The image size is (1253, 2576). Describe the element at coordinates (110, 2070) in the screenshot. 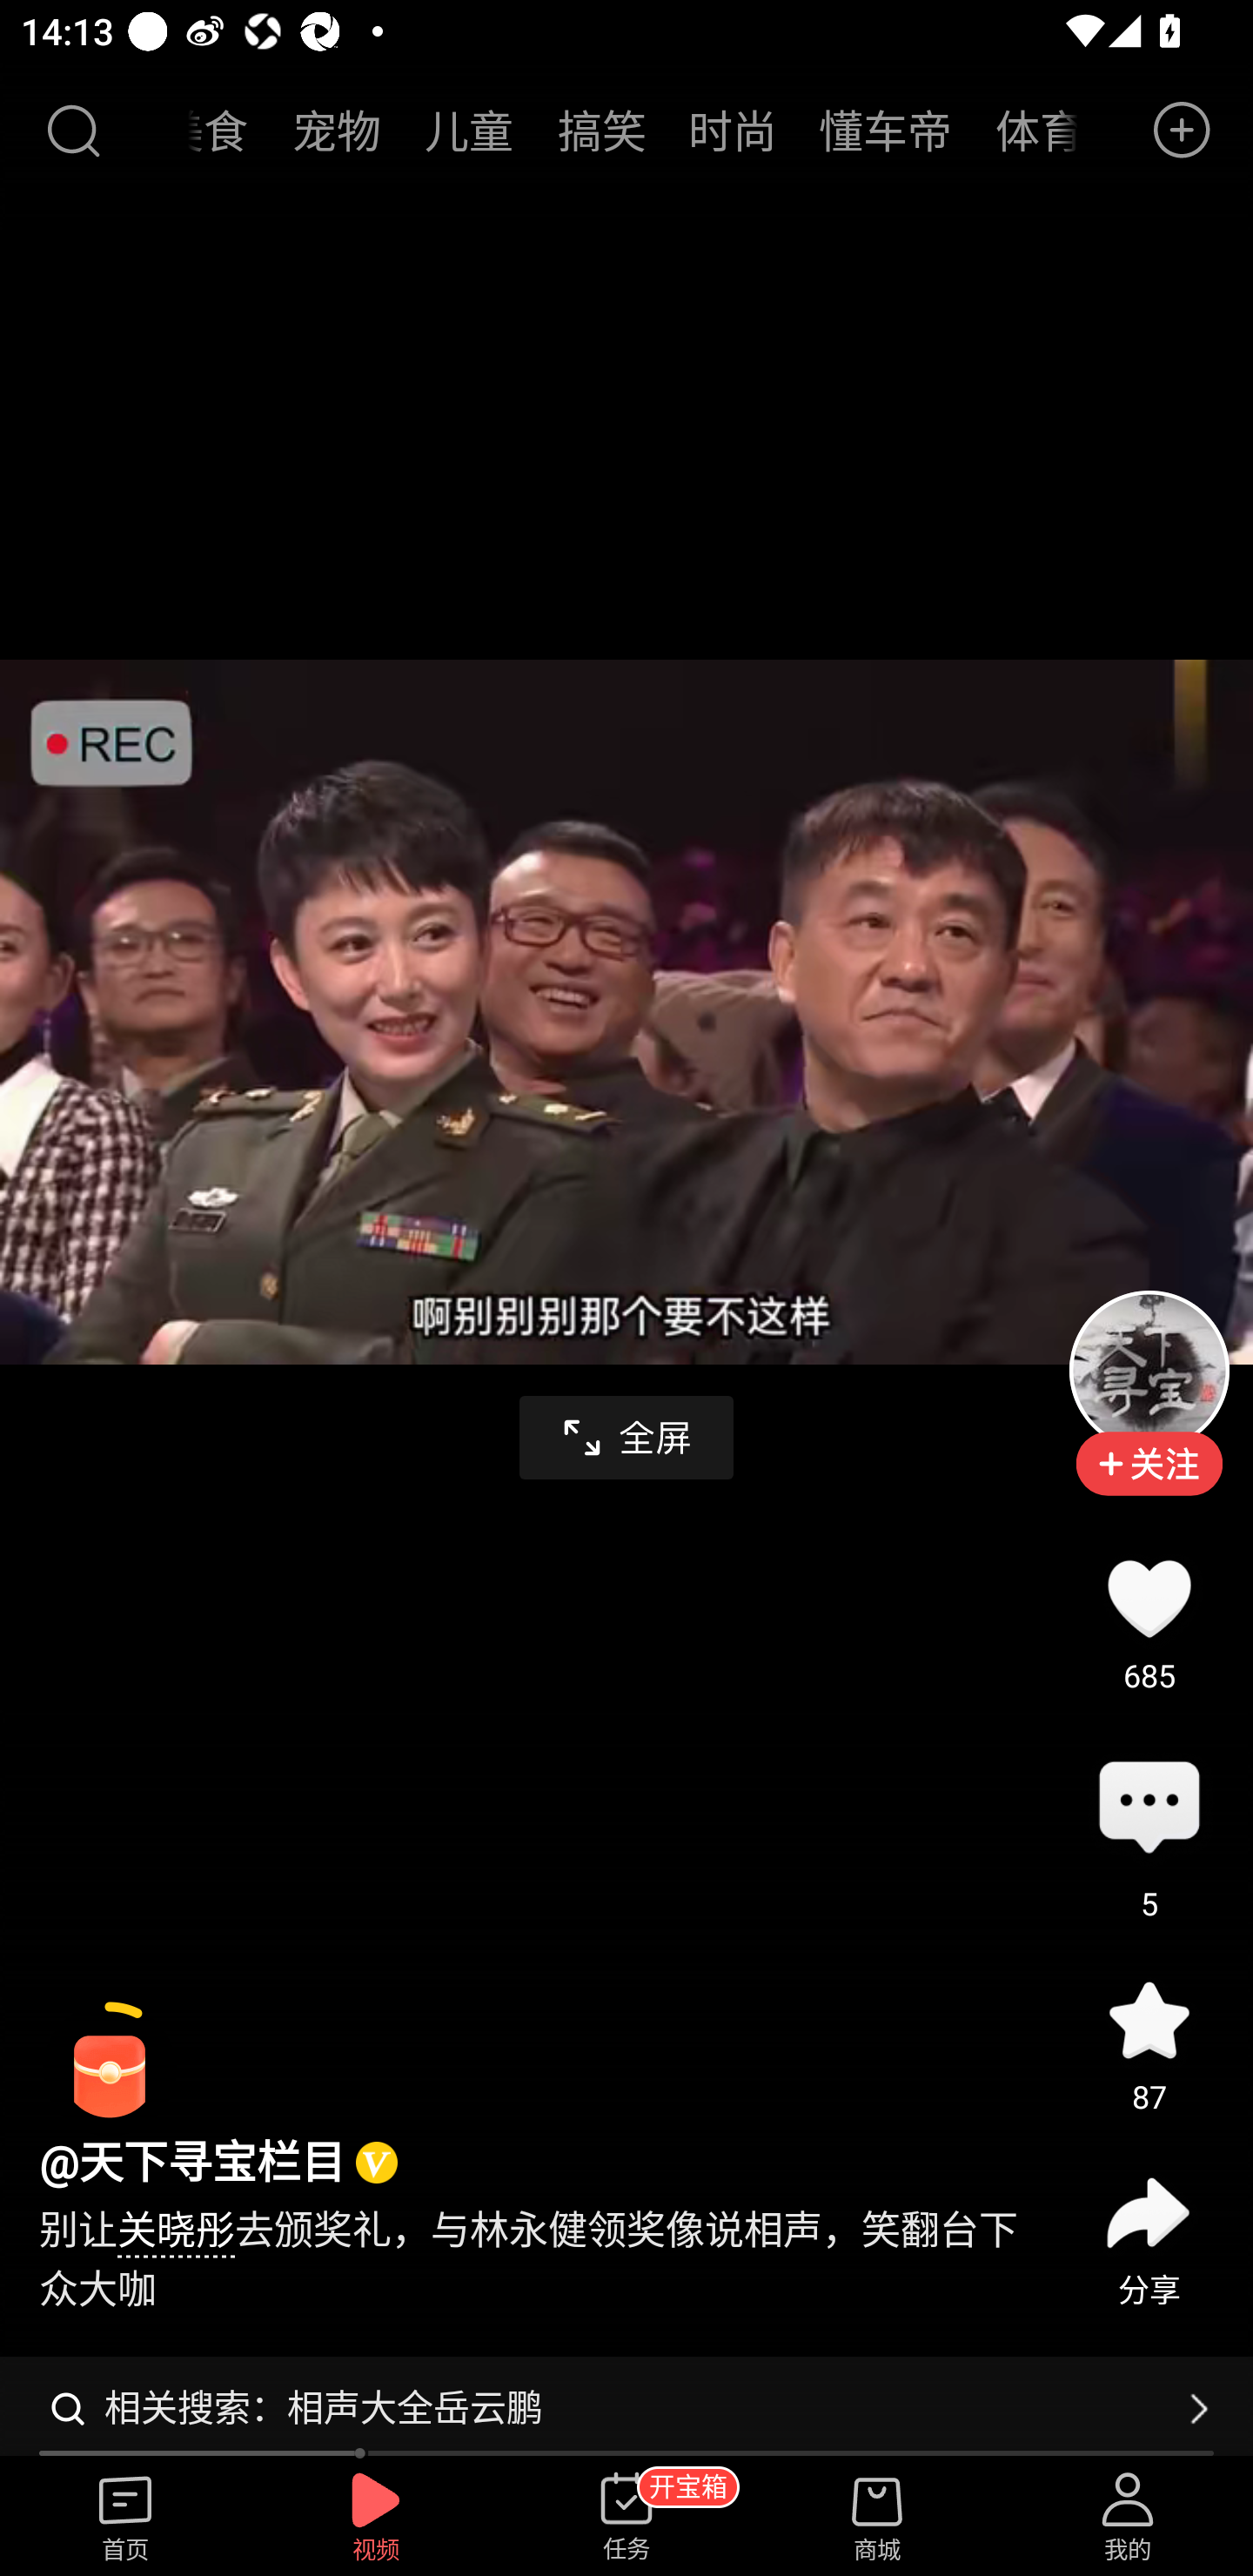

I see `阅读赚金币` at that location.